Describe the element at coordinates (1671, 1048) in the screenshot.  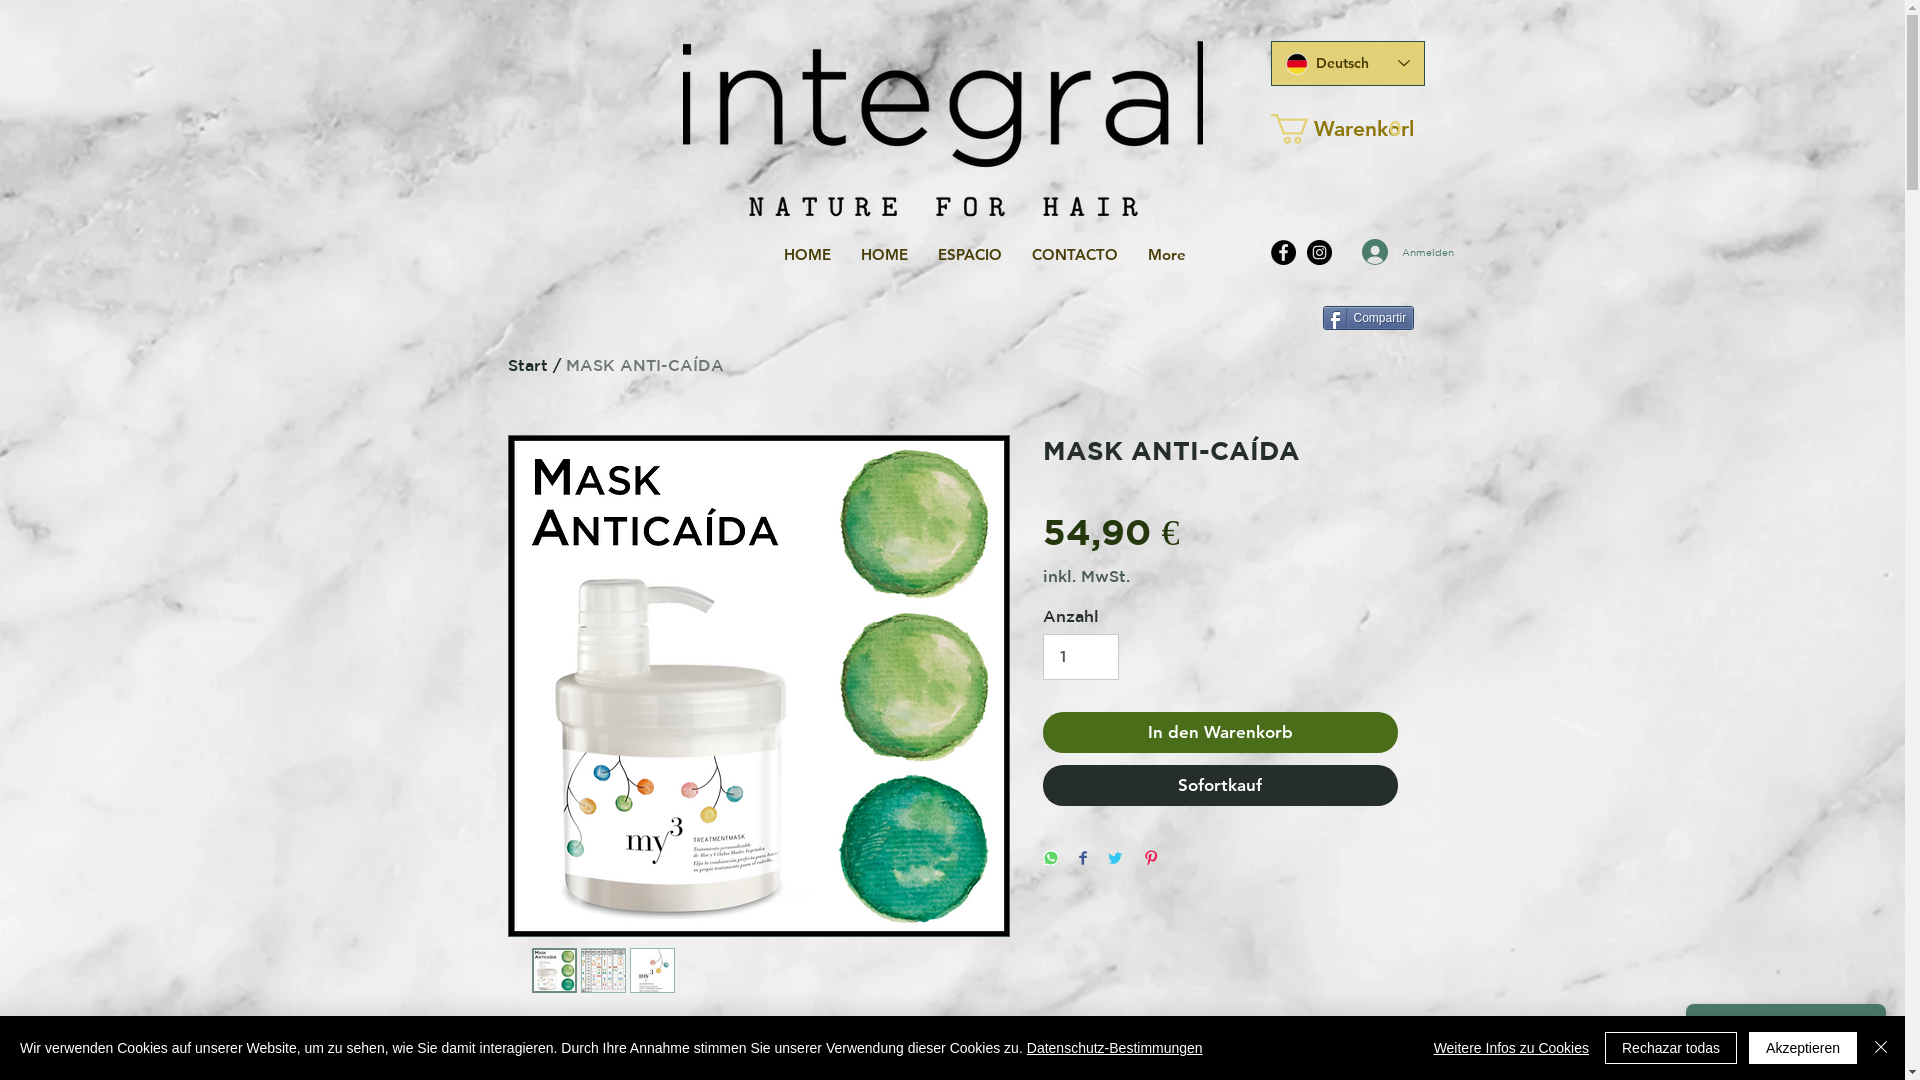
I see `Rechazar todas` at that location.